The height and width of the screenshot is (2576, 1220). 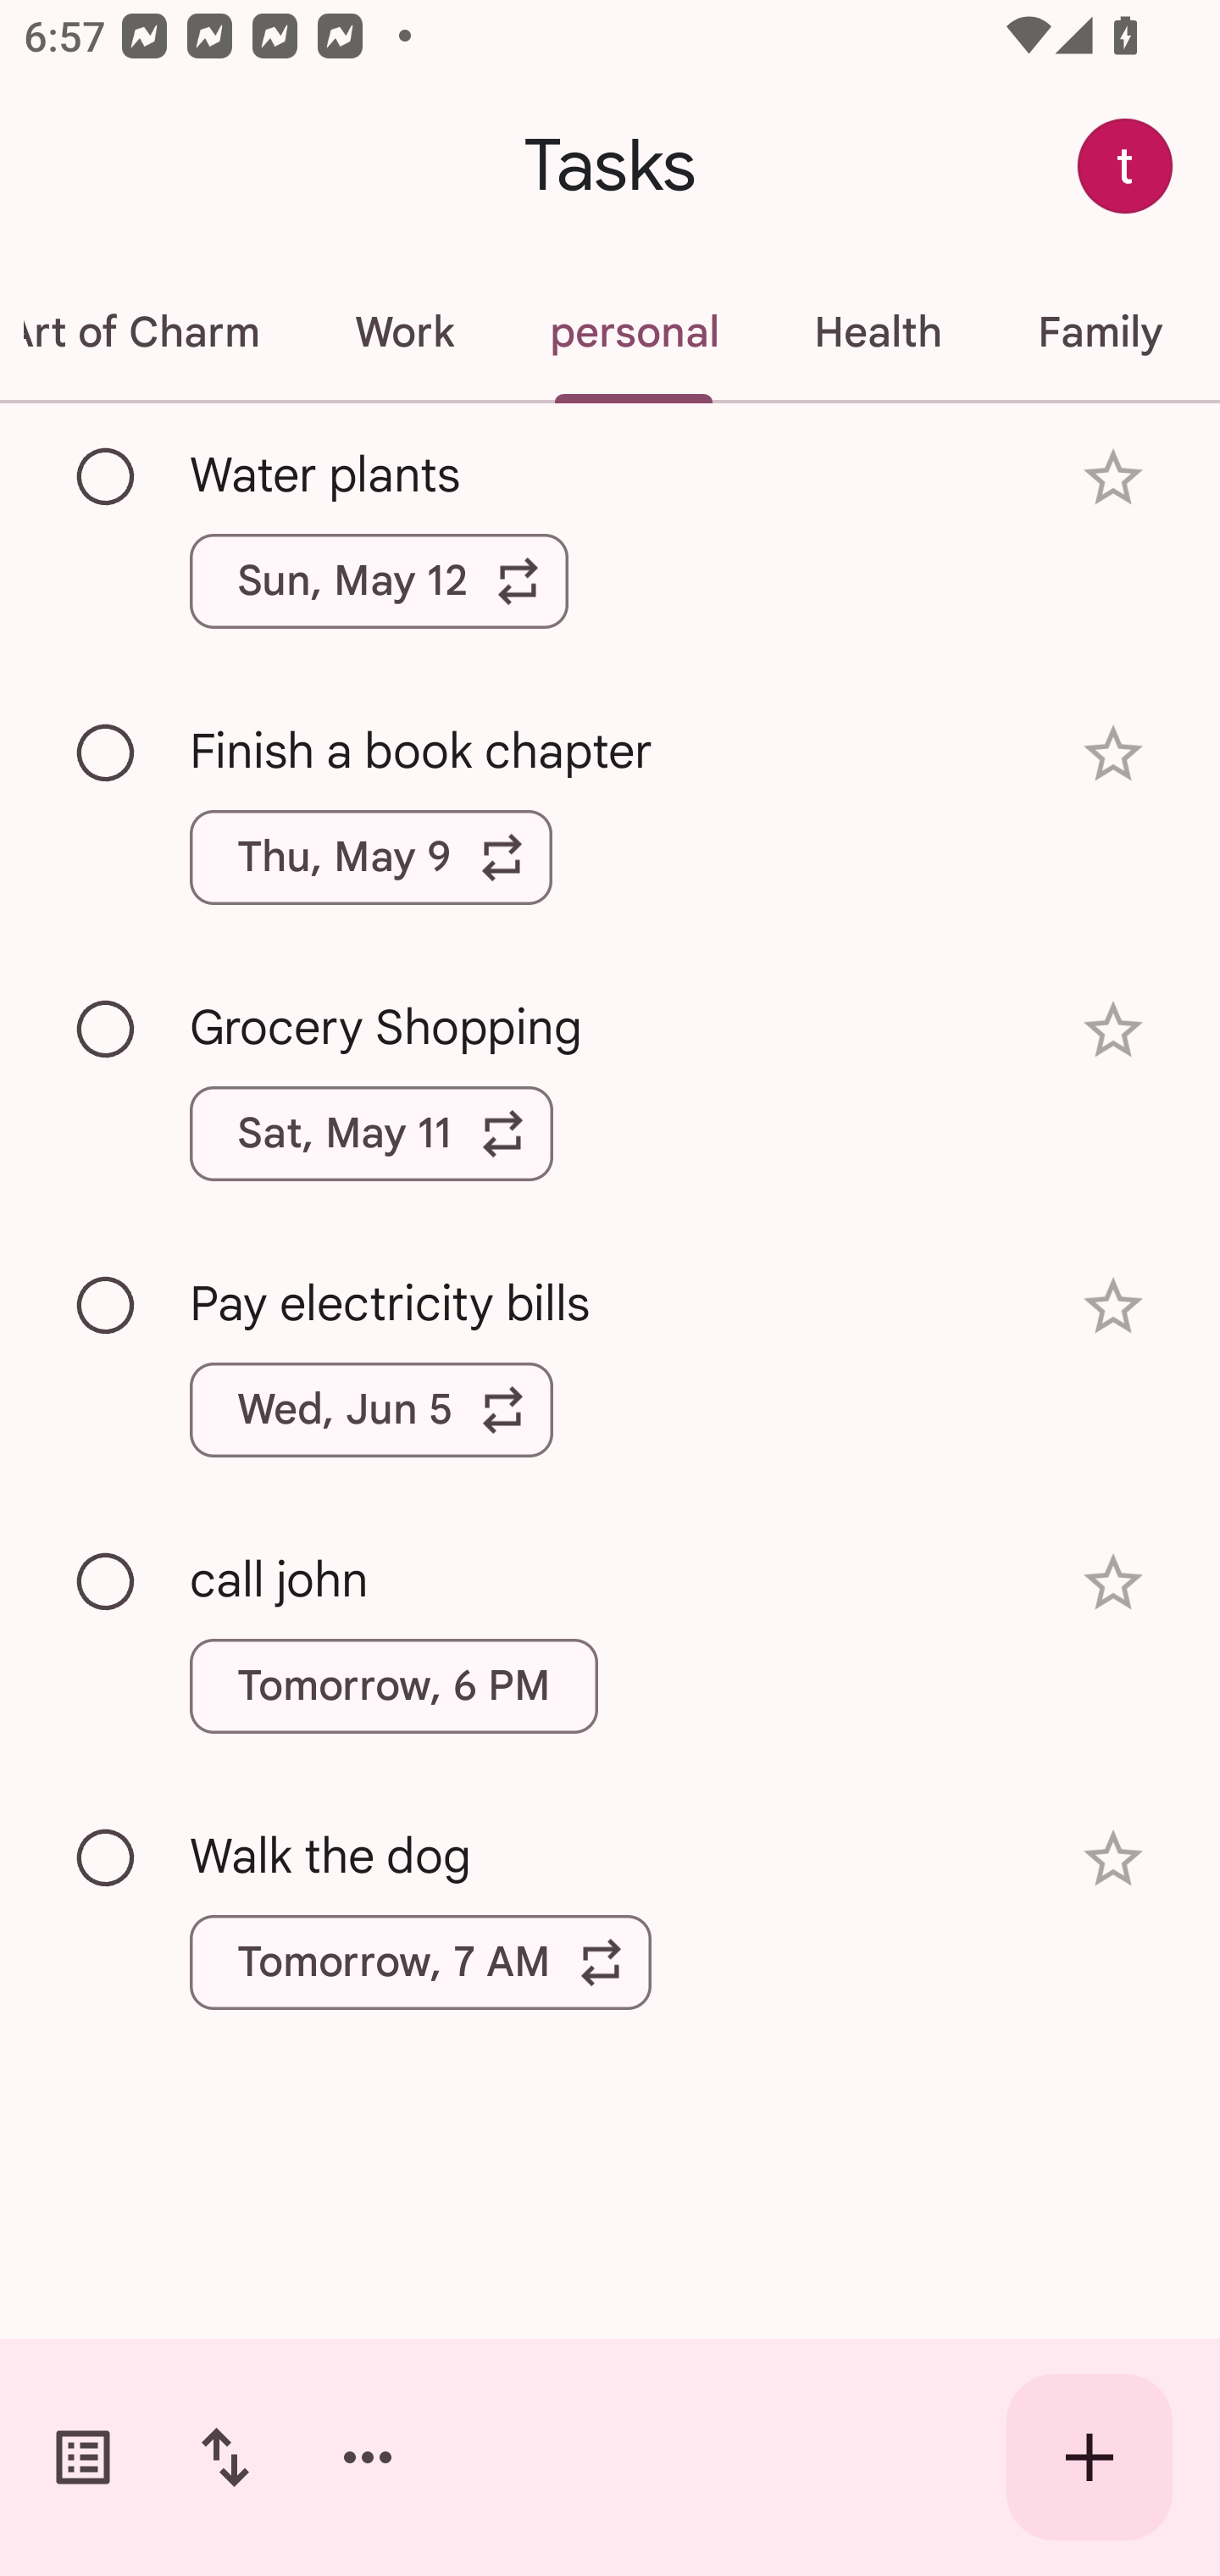 What do you see at coordinates (371, 1410) in the screenshot?
I see `Wed, Jun 5` at bounding box center [371, 1410].